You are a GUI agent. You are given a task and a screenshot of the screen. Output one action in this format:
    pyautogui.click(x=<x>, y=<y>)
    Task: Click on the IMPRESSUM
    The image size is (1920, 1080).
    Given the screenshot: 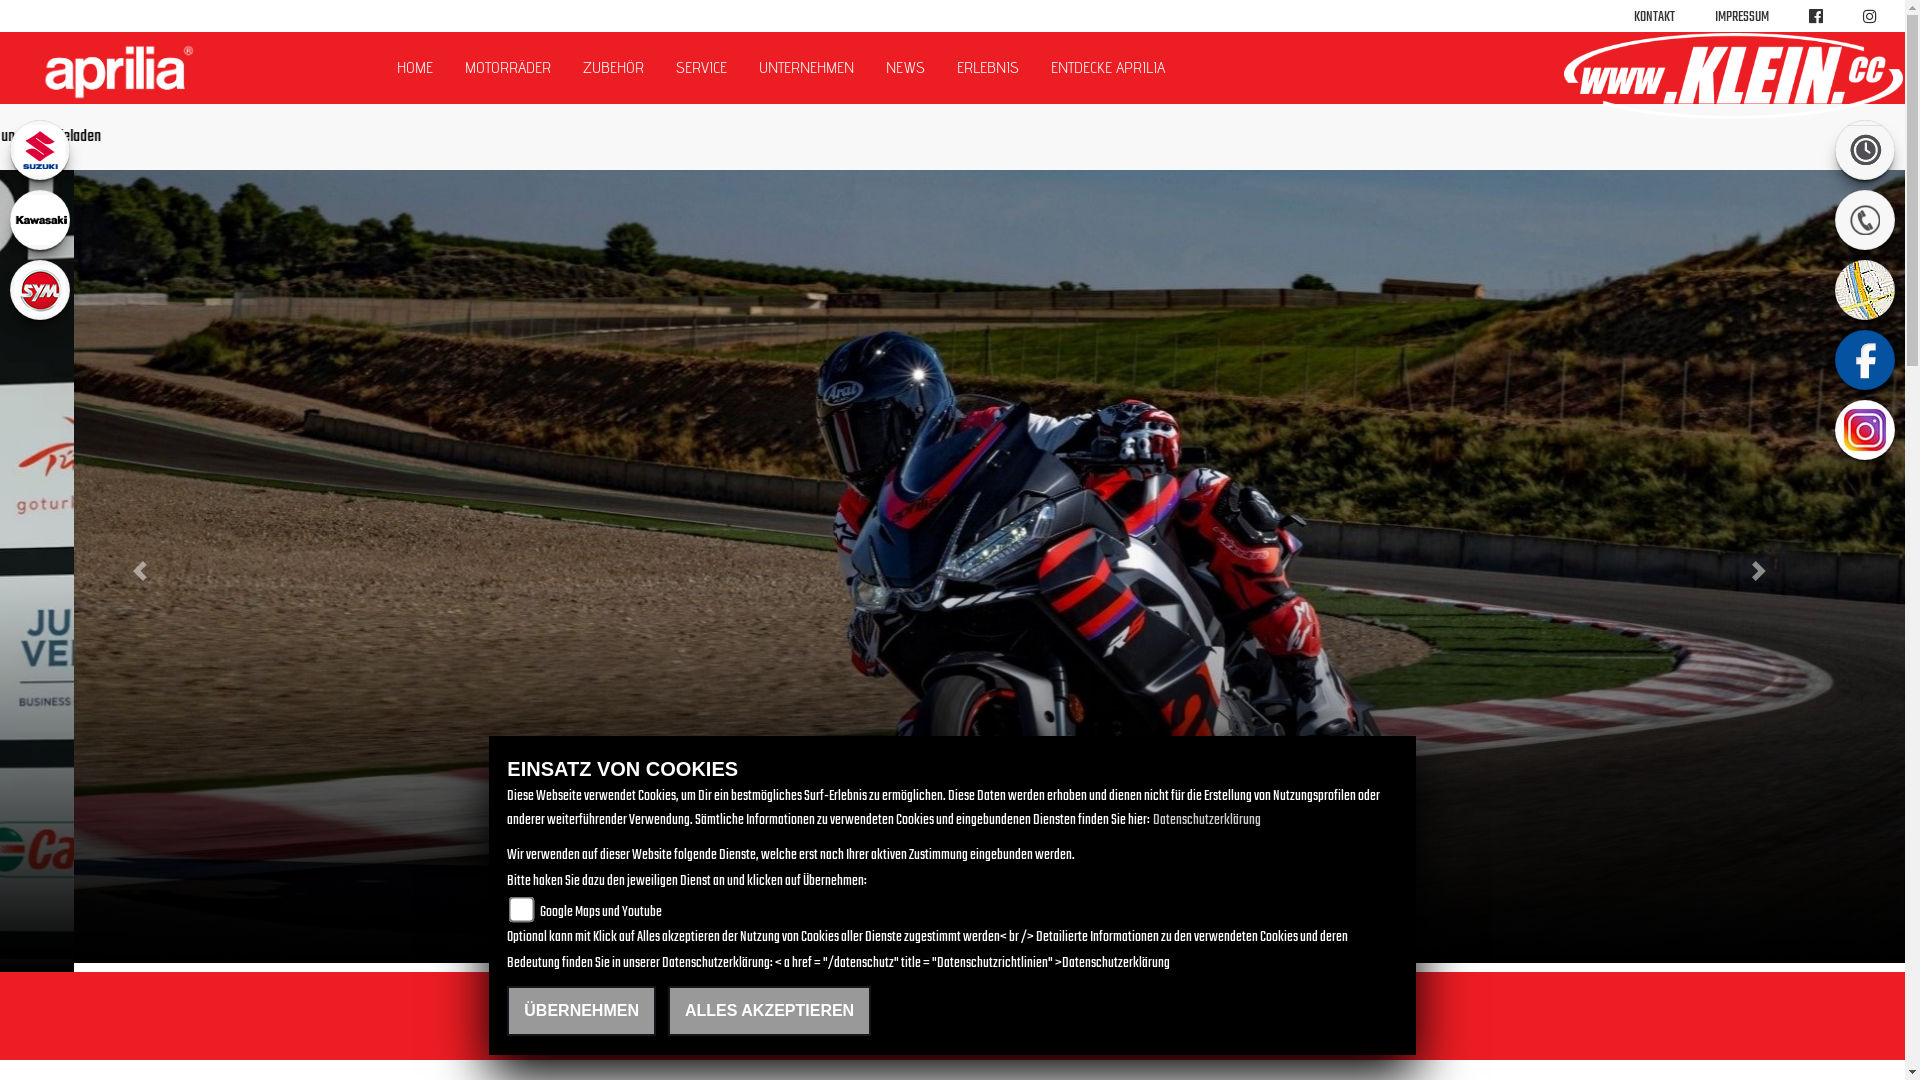 What is the action you would take?
    pyautogui.click(x=1742, y=18)
    